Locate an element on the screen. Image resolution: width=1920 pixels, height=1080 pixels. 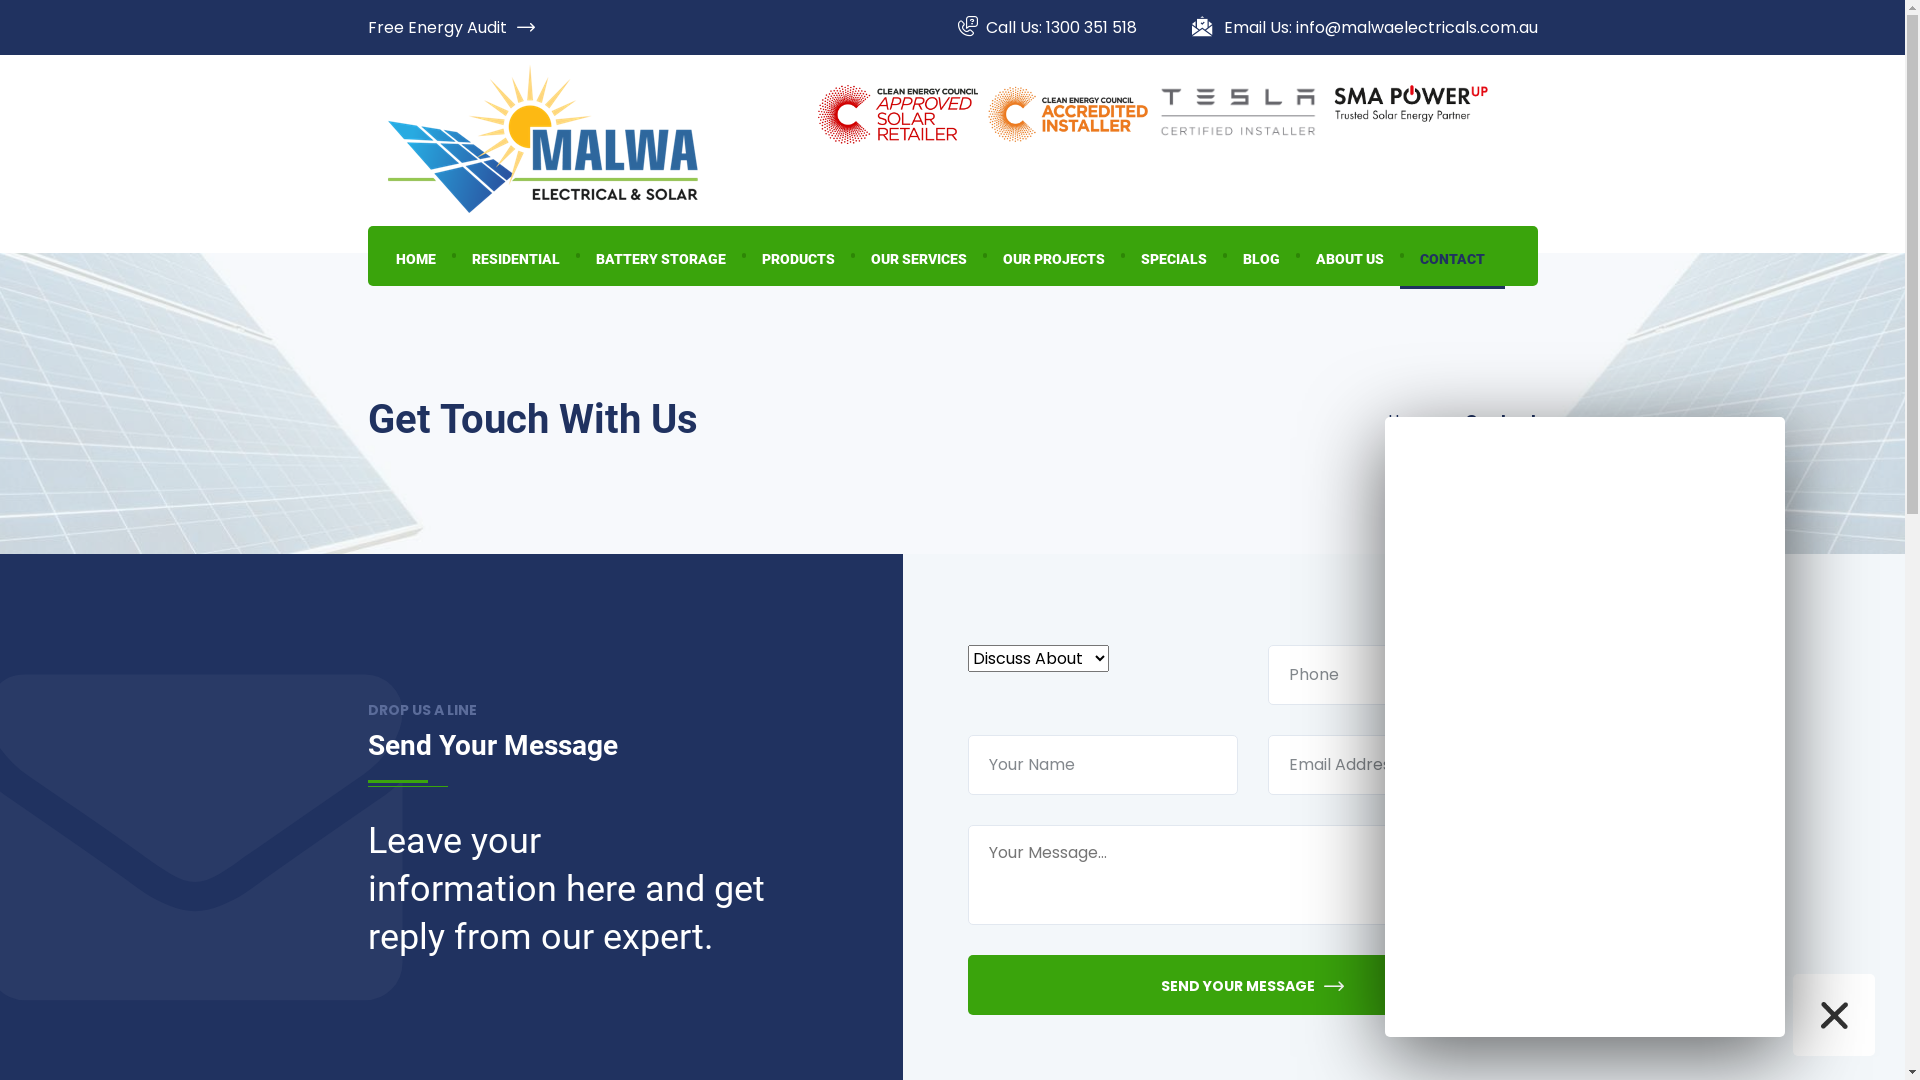
Hey, click here to get your discount!
1 is located at coordinates (1737, 1018).